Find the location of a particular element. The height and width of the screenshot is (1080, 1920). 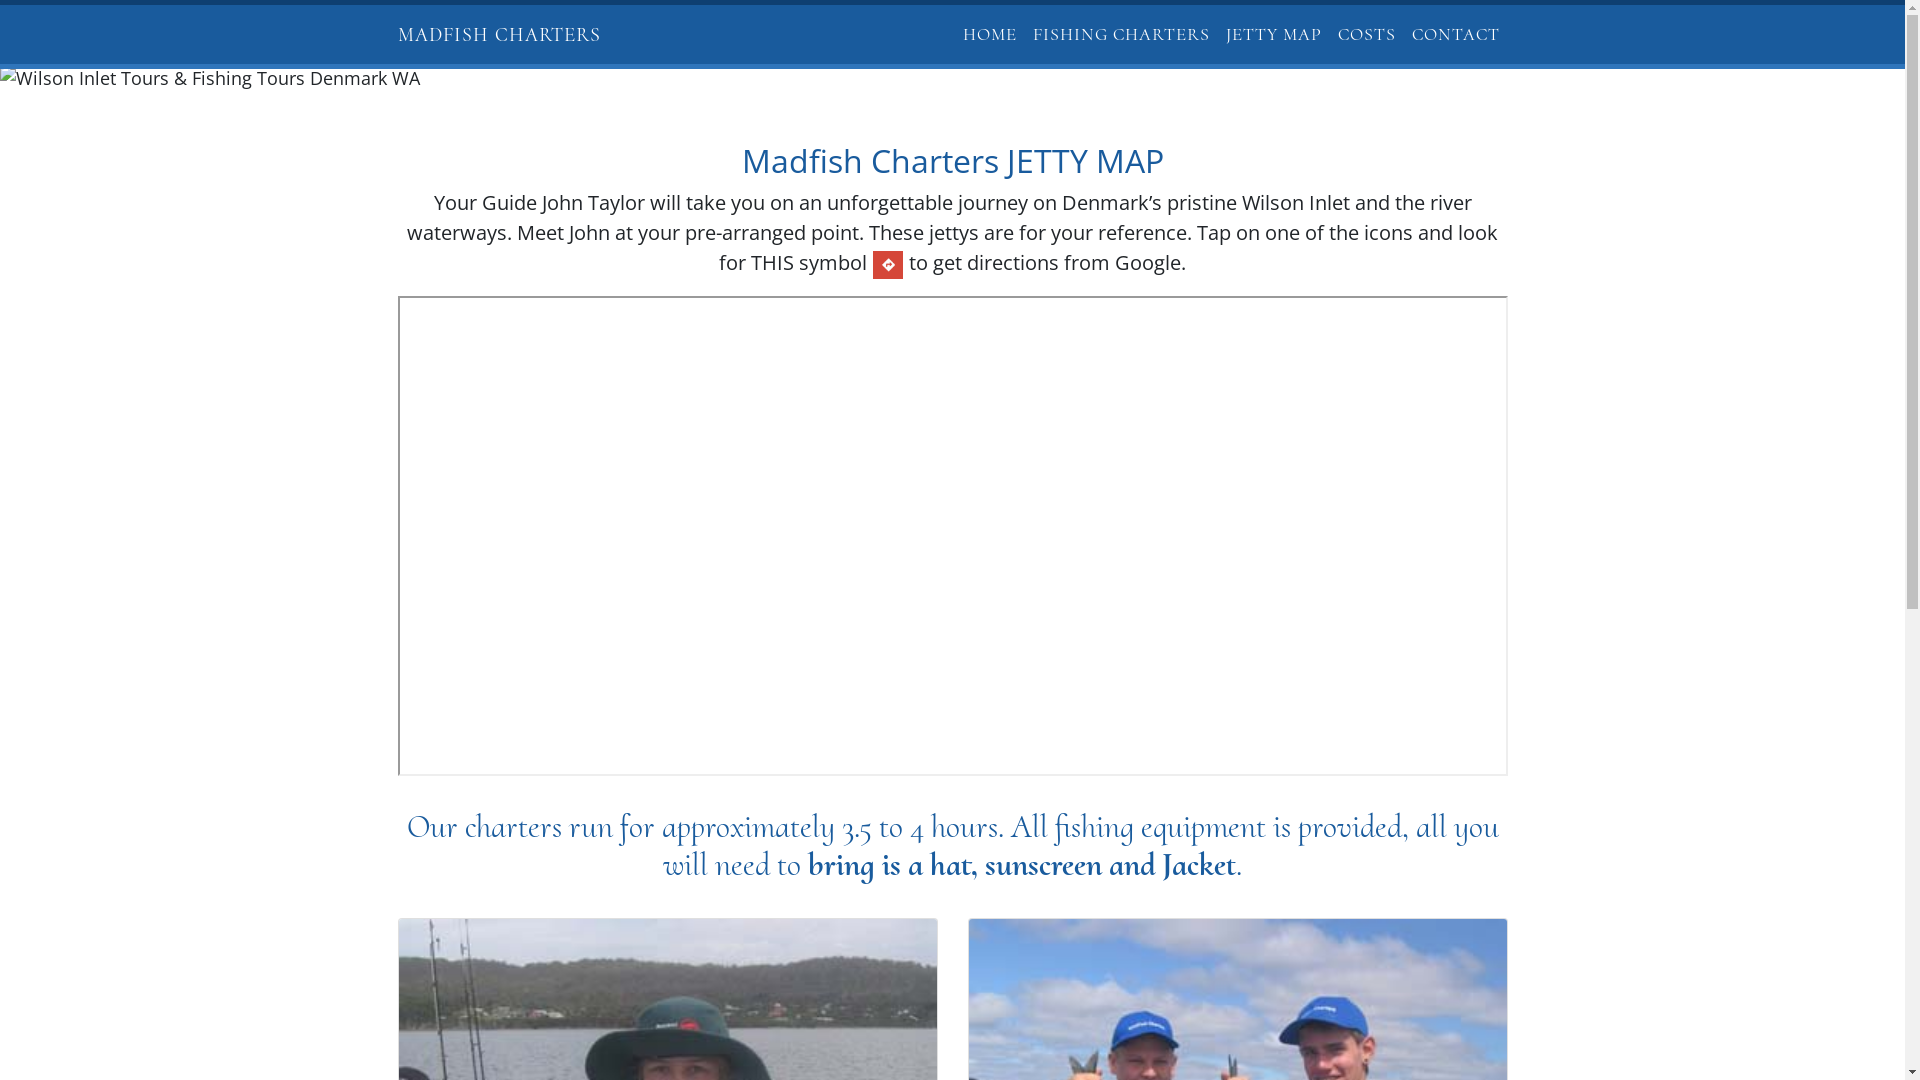

COSTS is located at coordinates (1367, 34).